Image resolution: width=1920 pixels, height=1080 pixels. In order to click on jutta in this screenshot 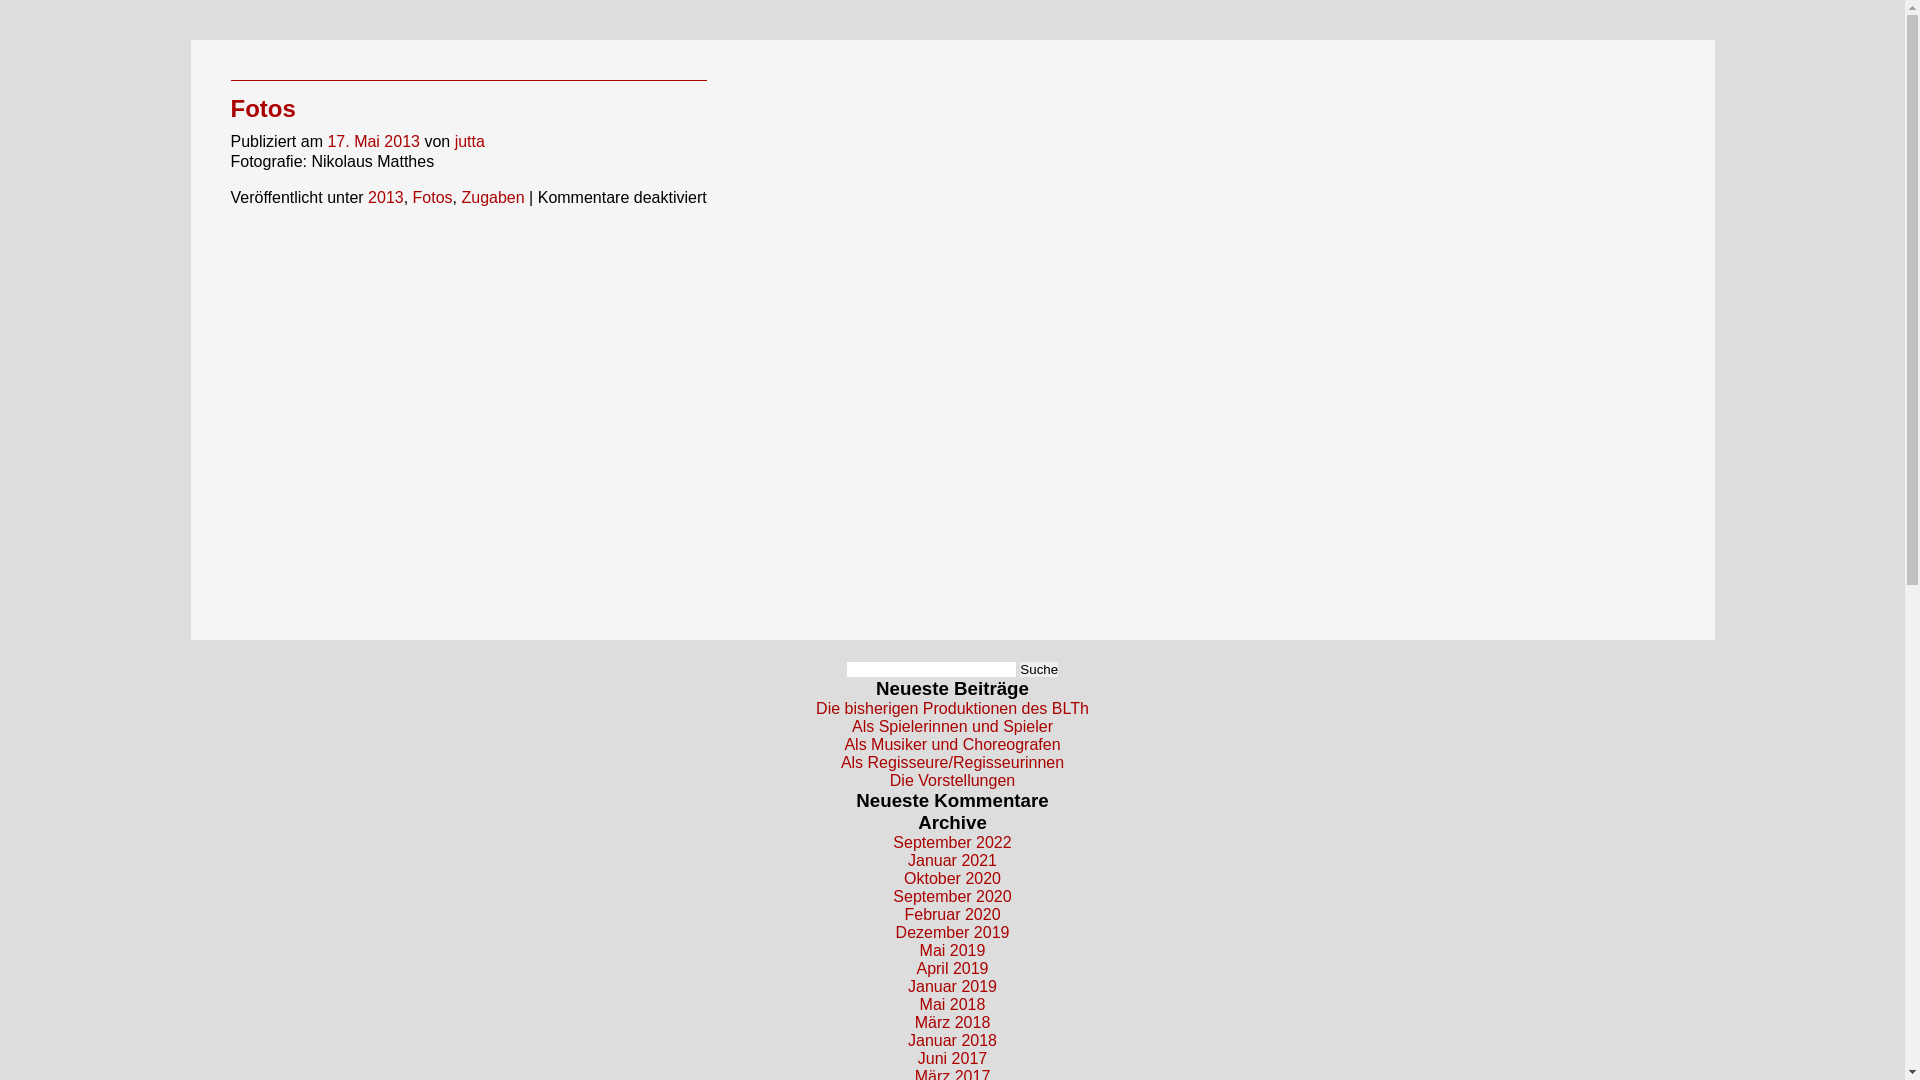, I will do `click(470, 142)`.